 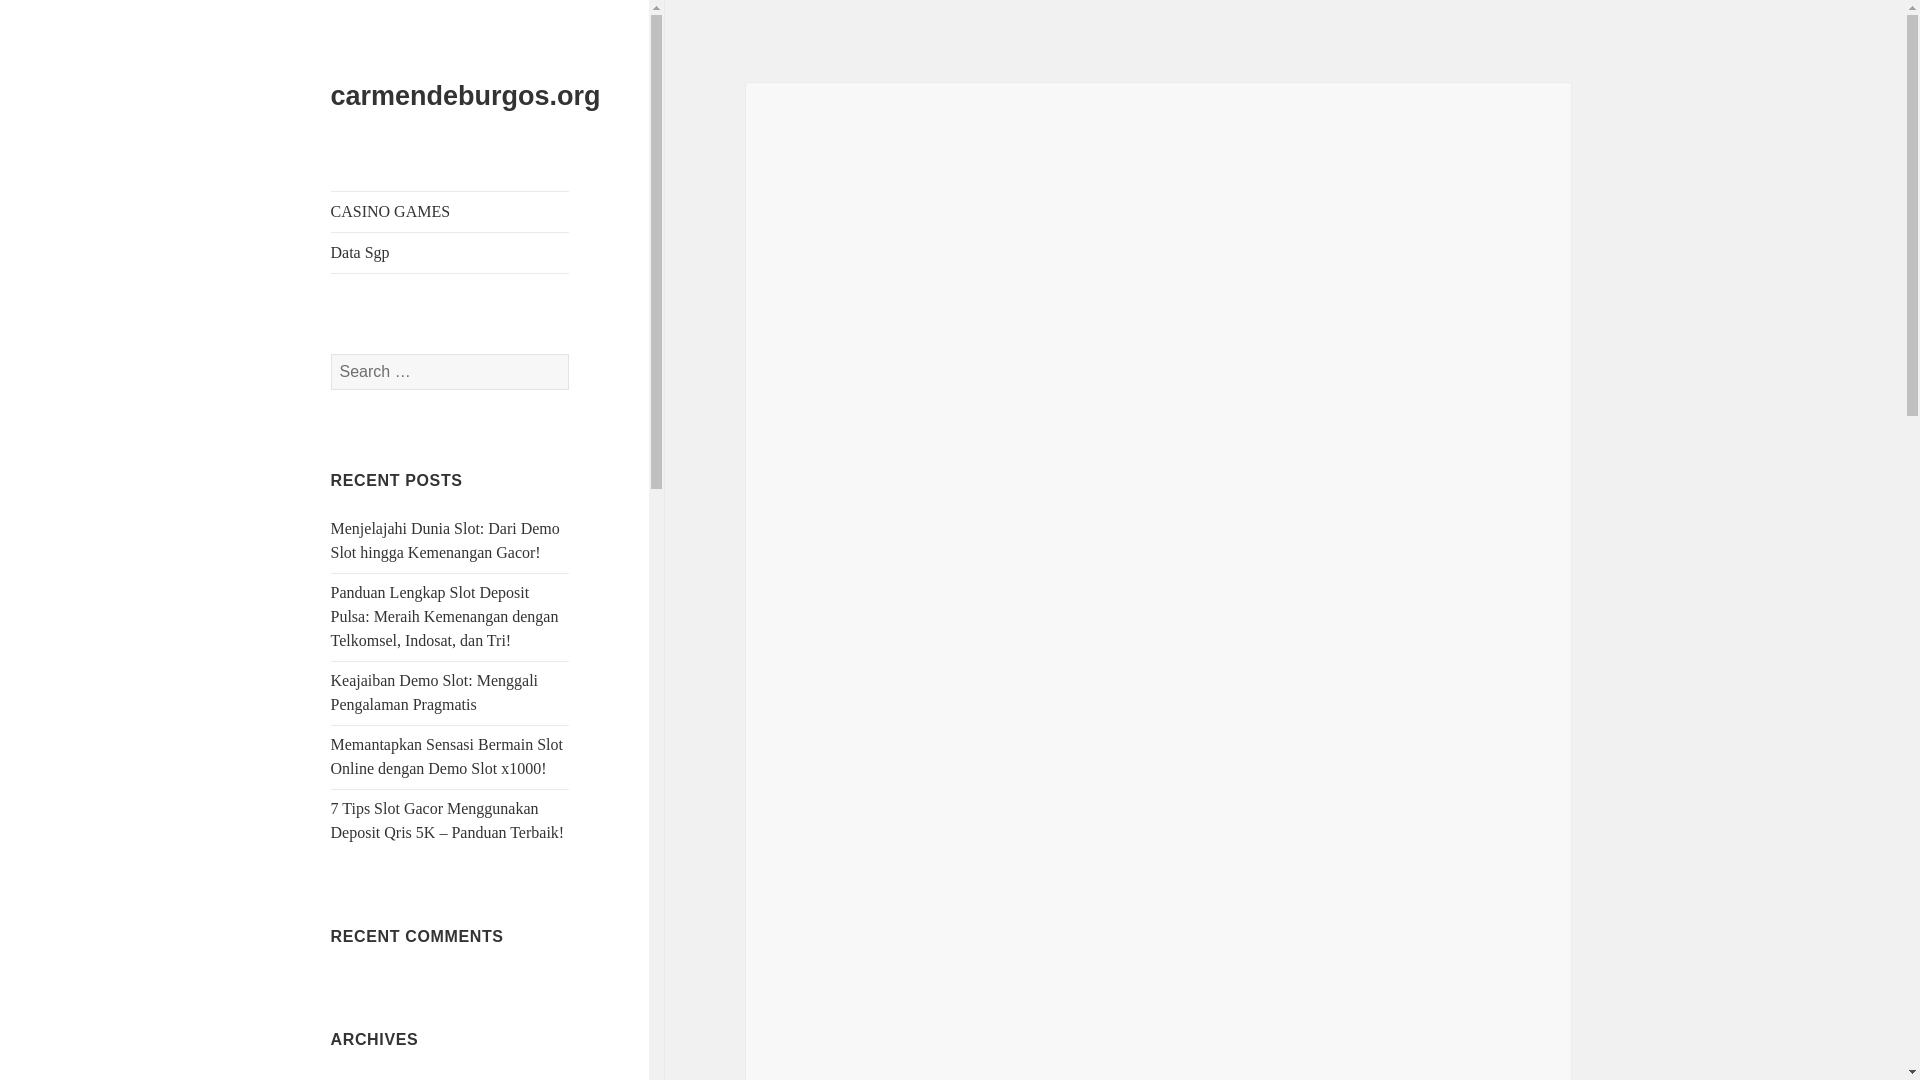 I want to click on CASINO GAMES, so click(x=450, y=212).